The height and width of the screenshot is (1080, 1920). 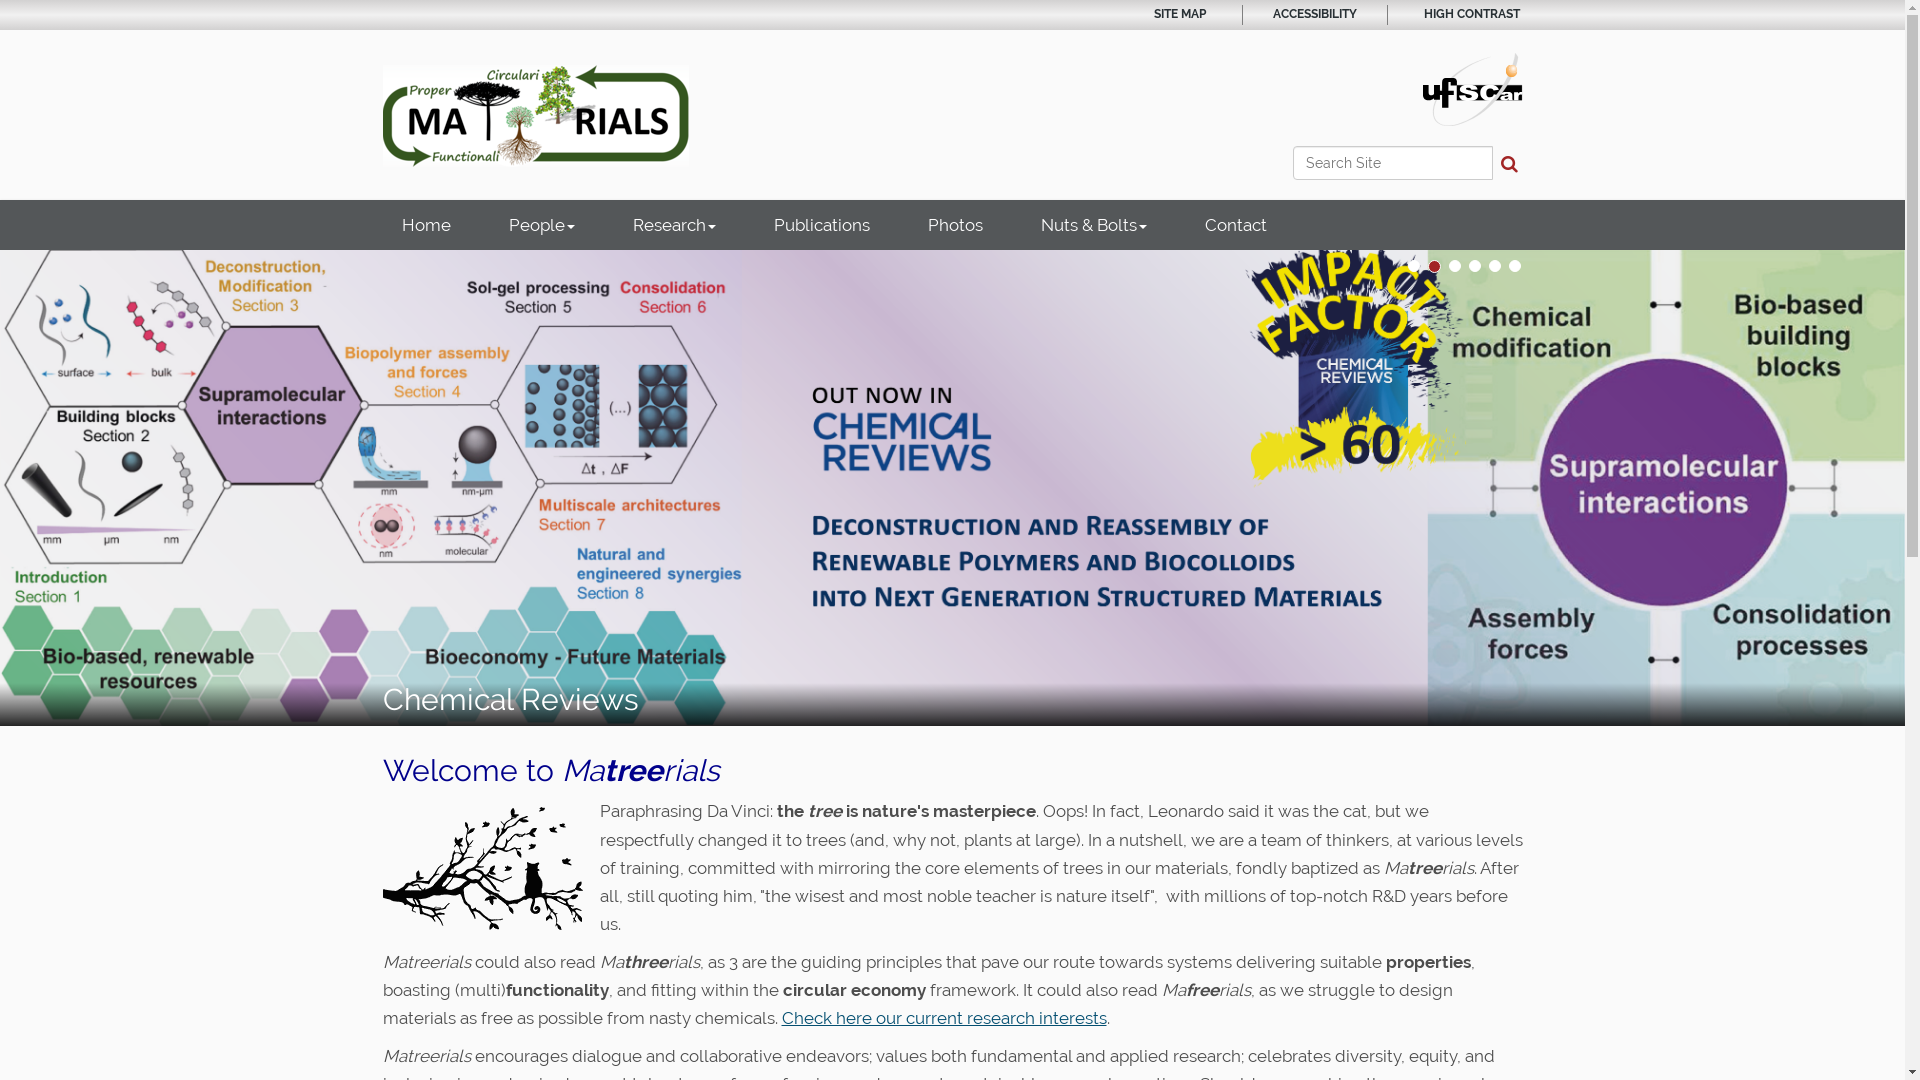 What do you see at coordinates (1392, 163) in the screenshot?
I see `Search Site` at bounding box center [1392, 163].